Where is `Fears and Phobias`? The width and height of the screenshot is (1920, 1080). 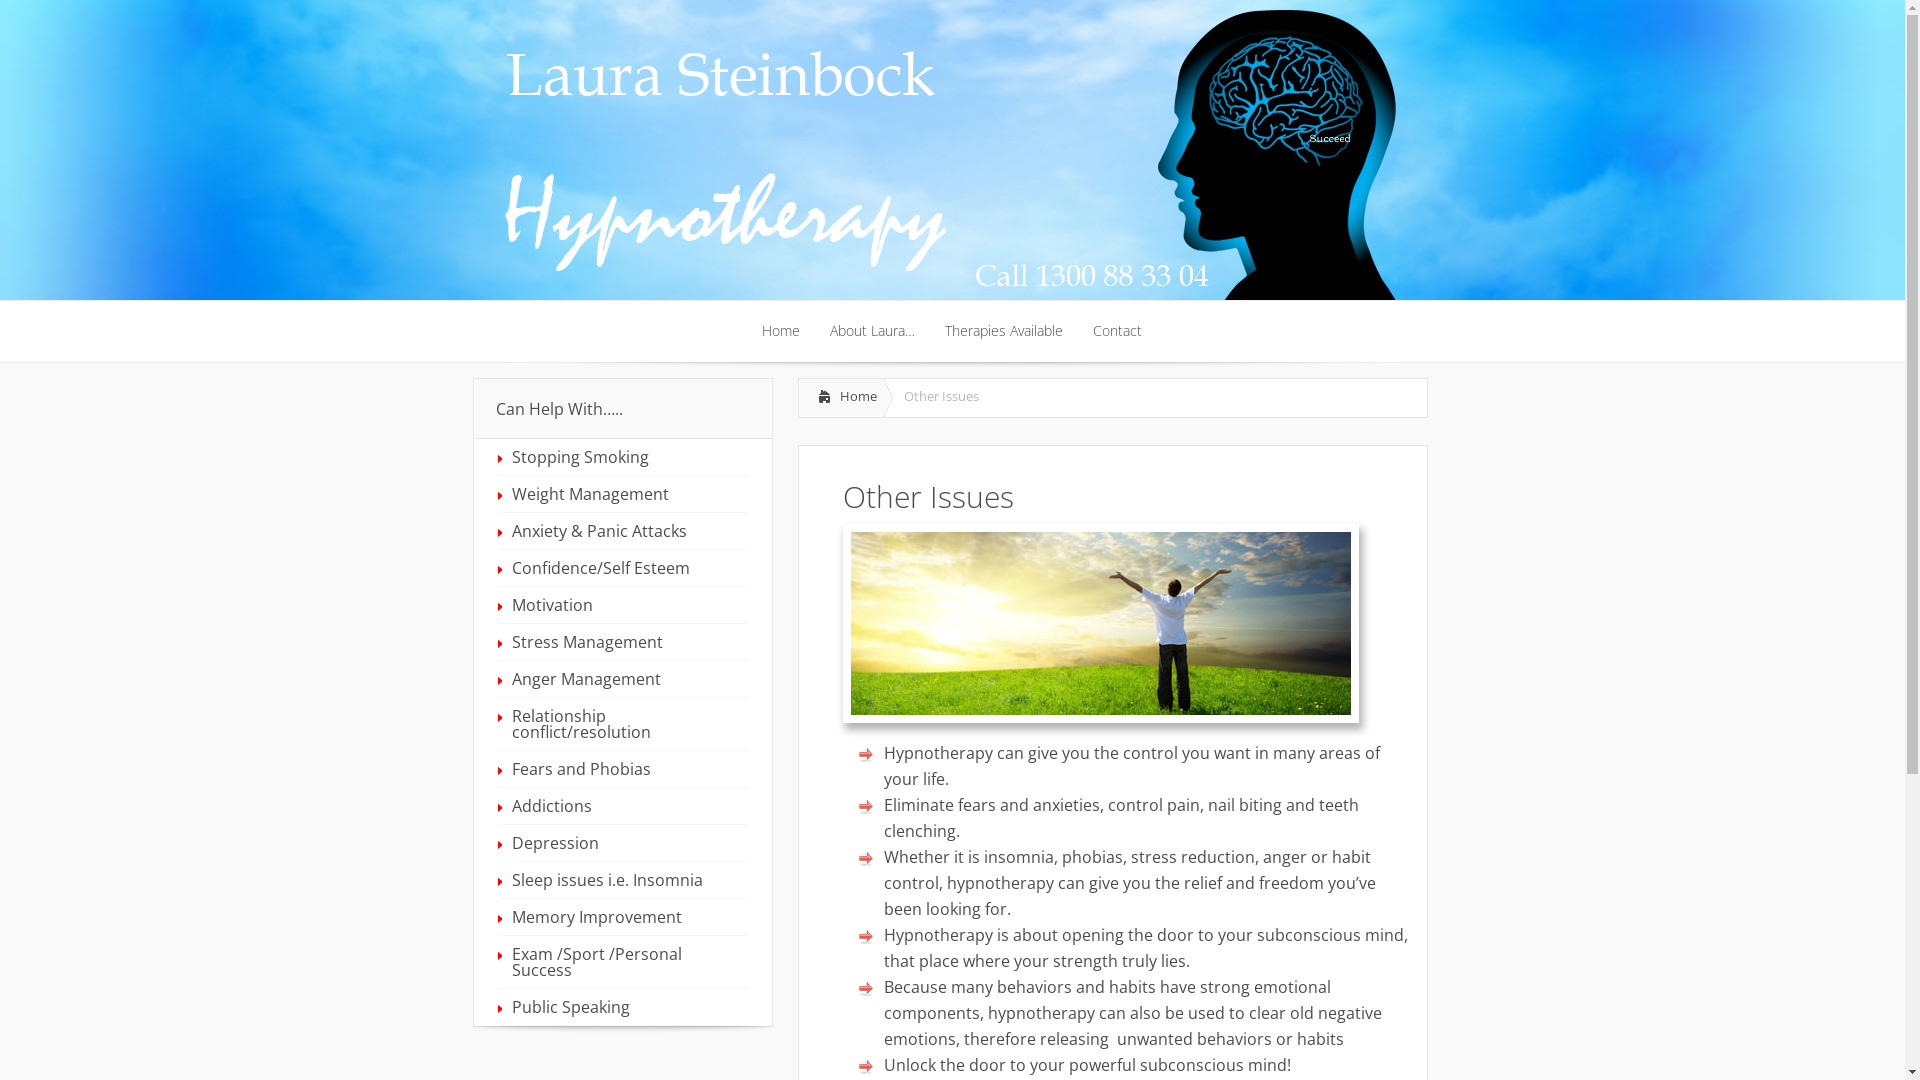 Fears and Phobias is located at coordinates (623, 769).